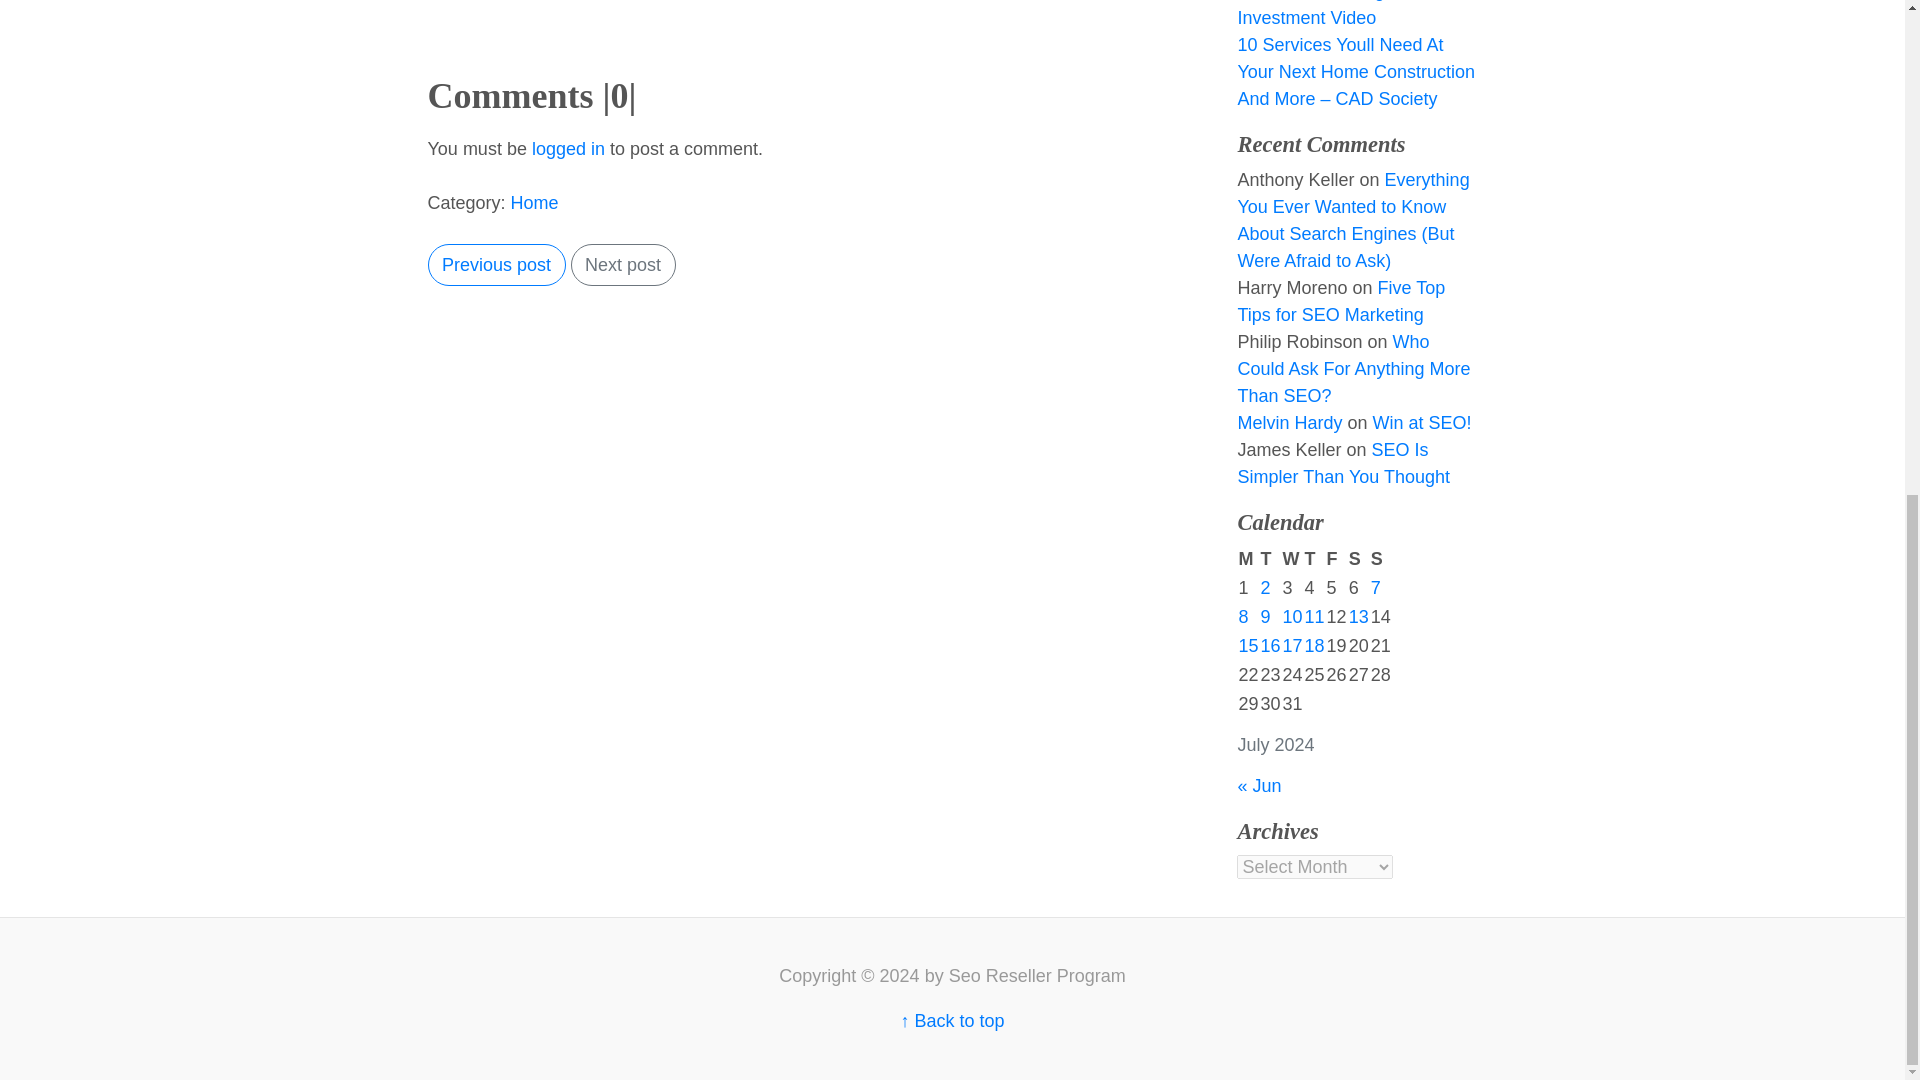 The width and height of the screenshot is (1920, 1080). What do you see at coordinates (622, 266) in the screenshot?
I see `Next post` at bounding box center [622, 266].